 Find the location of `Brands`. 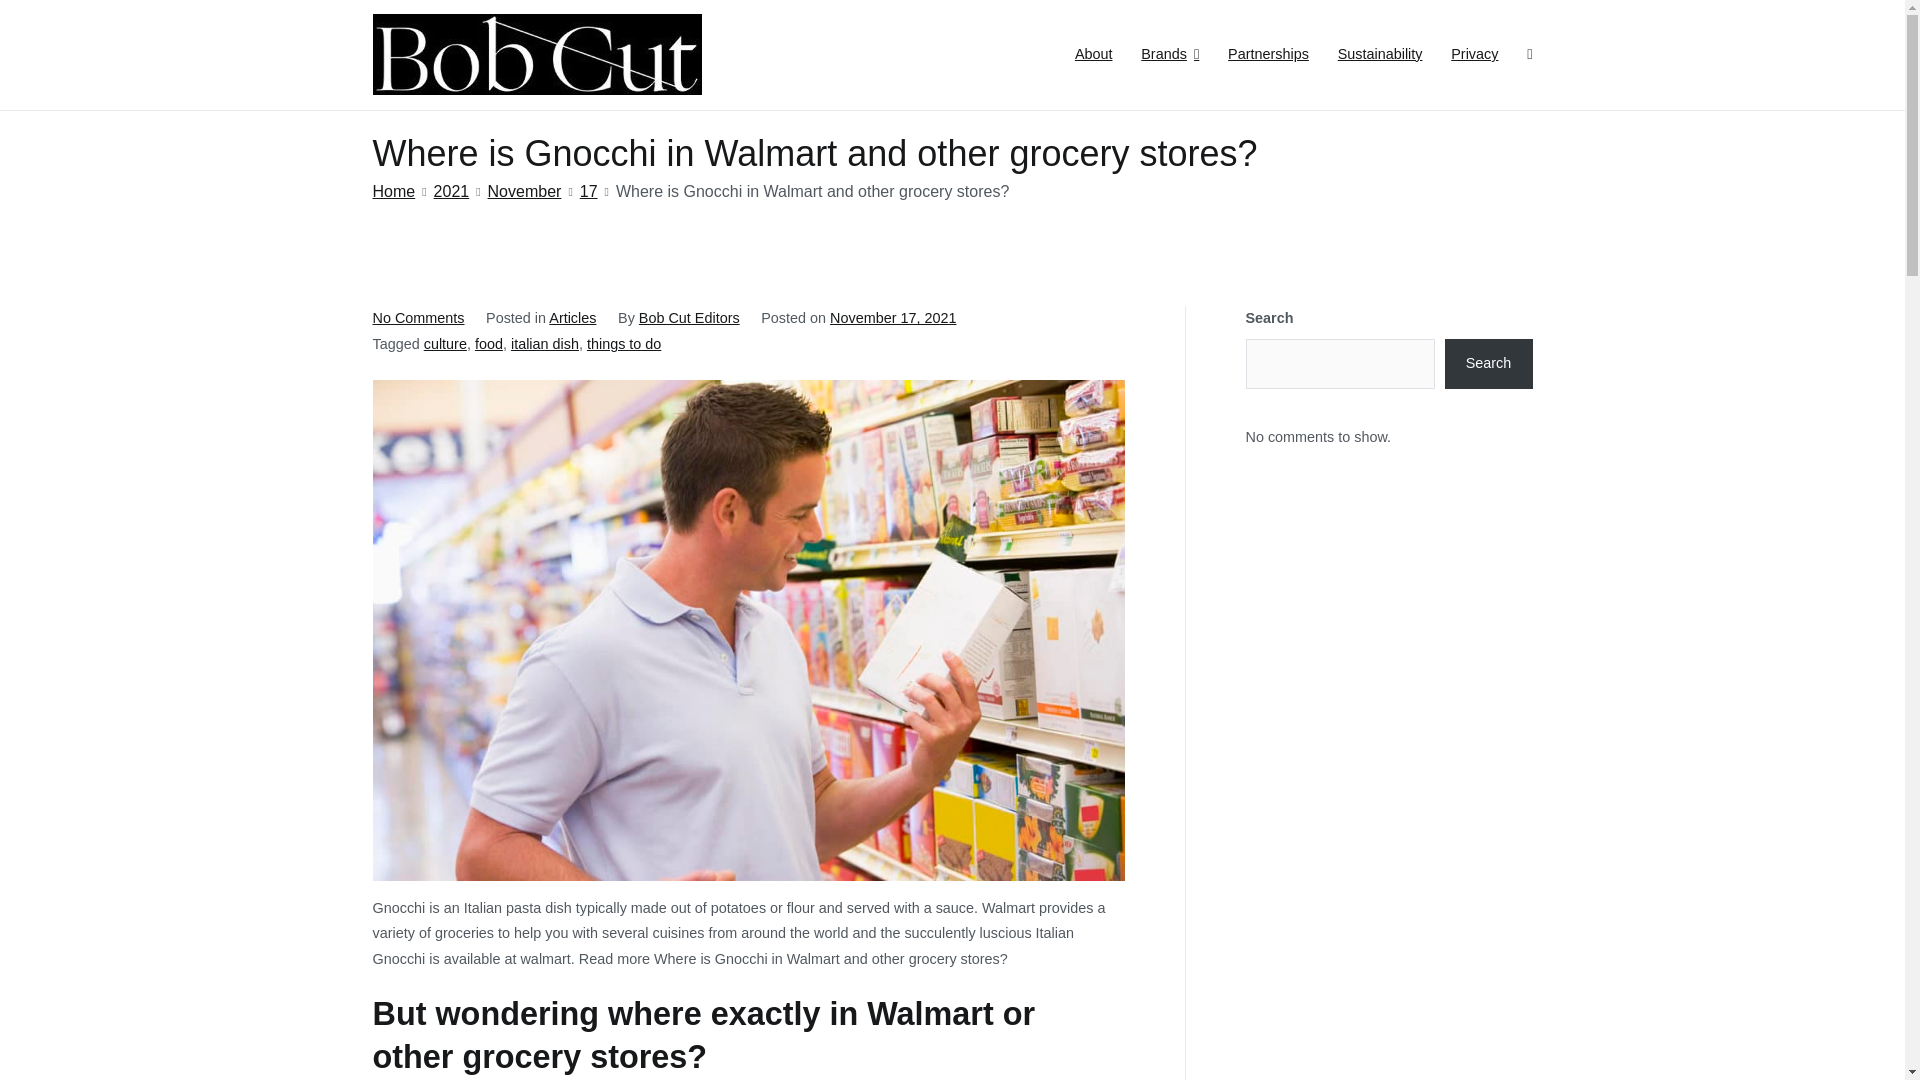

Brands is located at coordinates (1169, 55).